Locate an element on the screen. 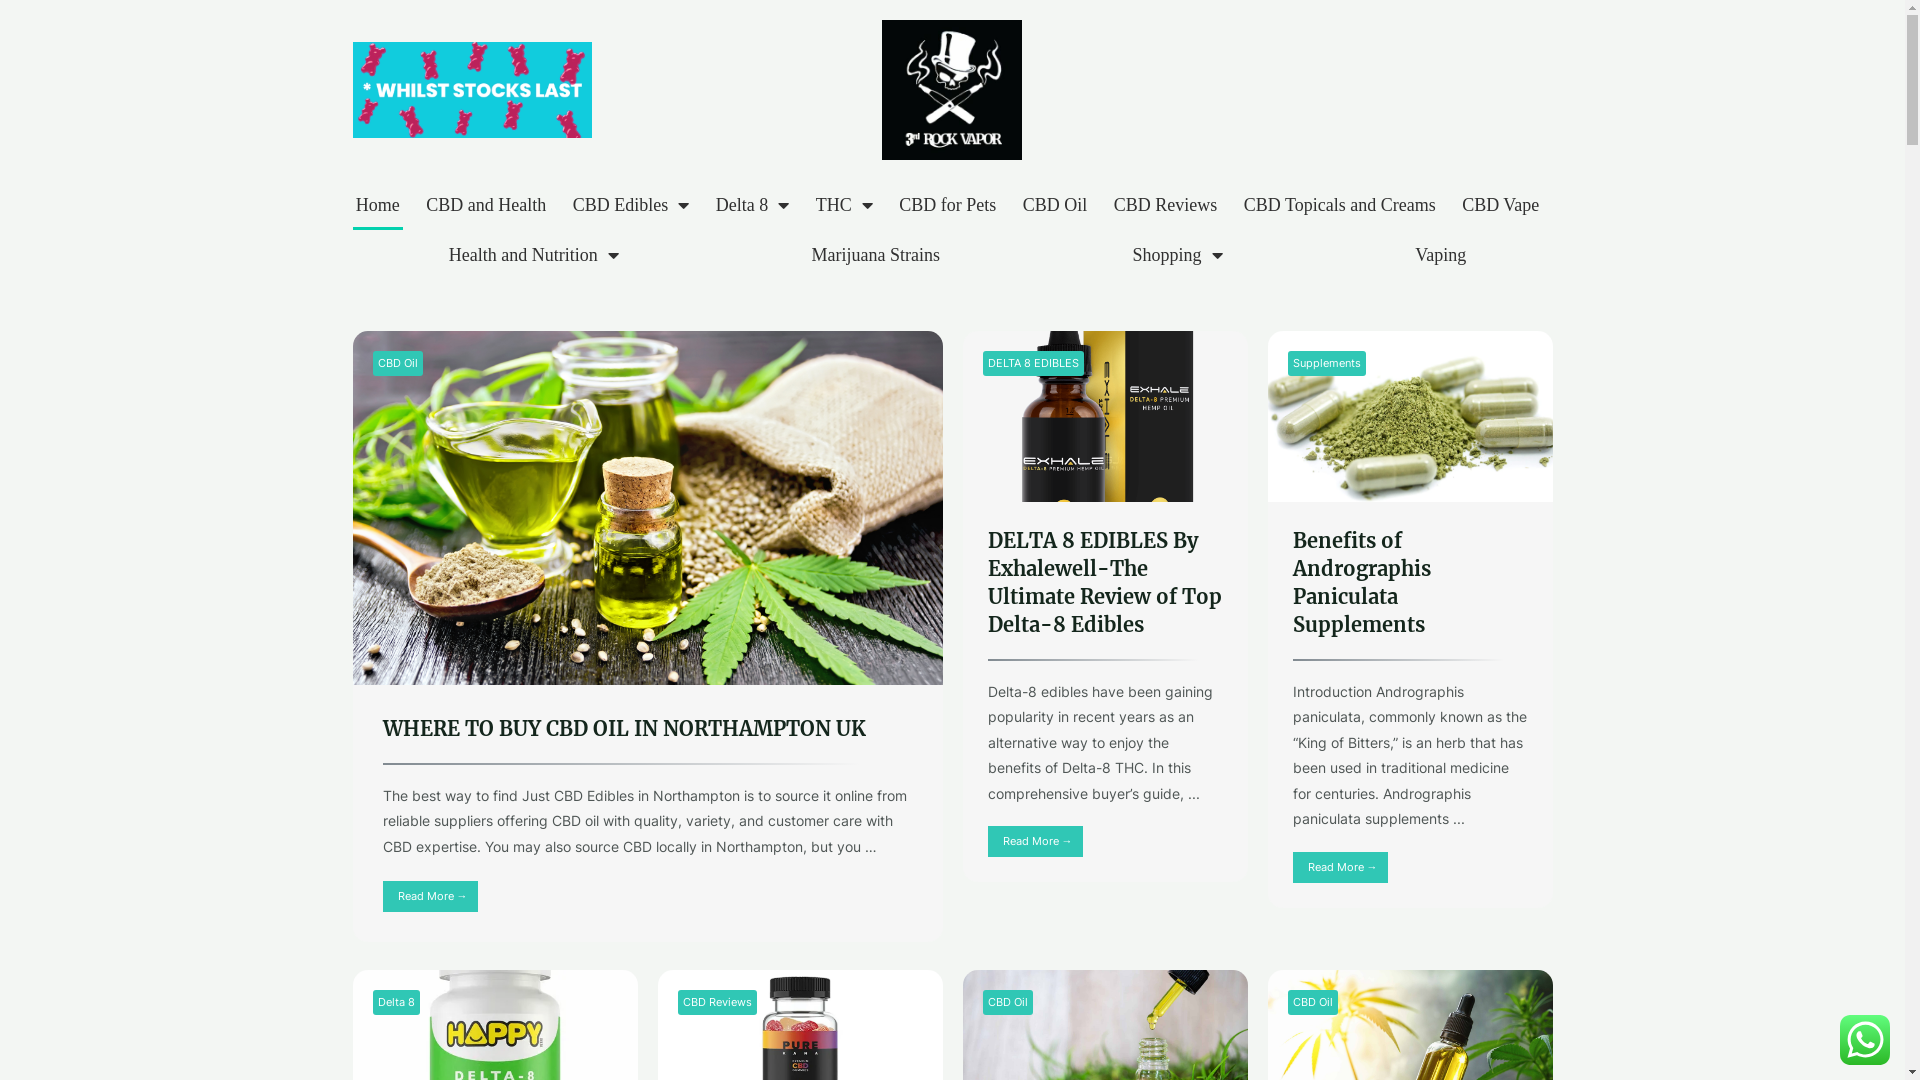 This screenshot has height=1080, width=1920. CBD and Health is located at coordinates (486, 205).